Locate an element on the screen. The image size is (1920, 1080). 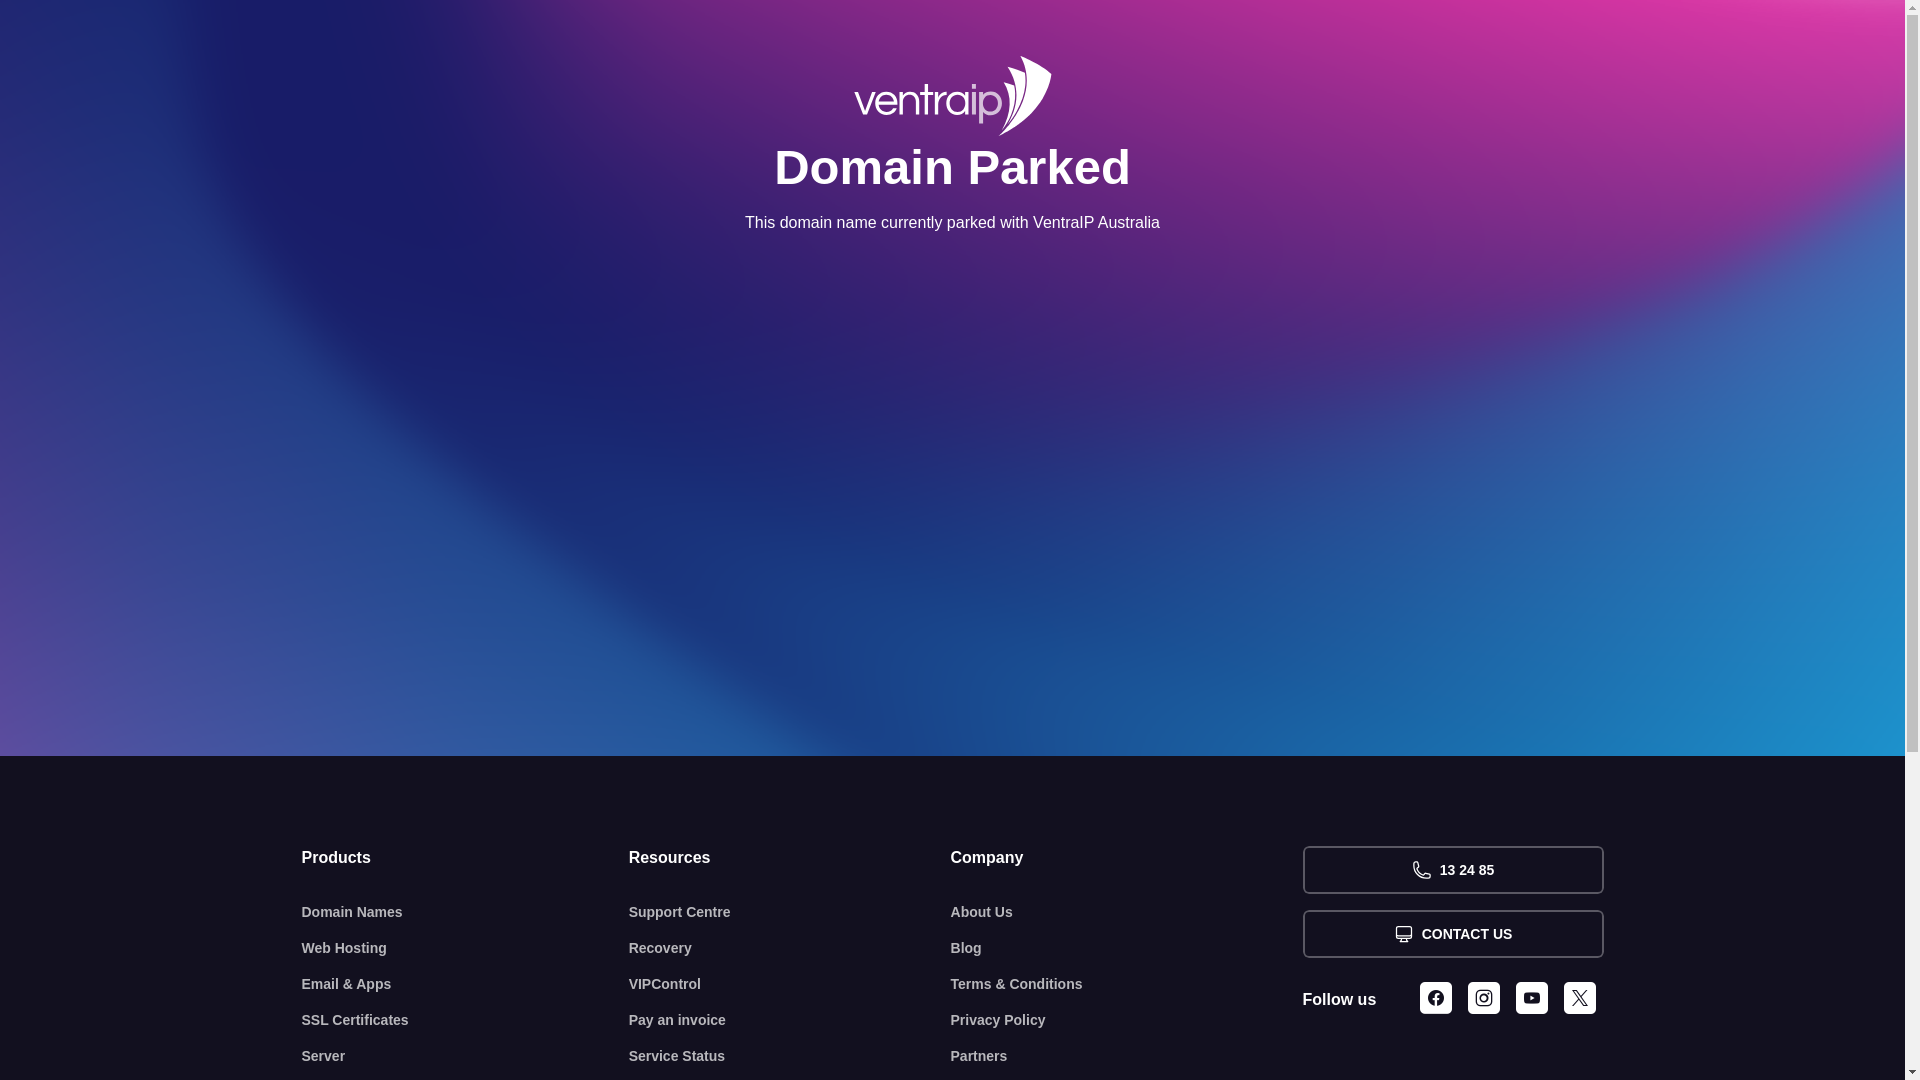
Domain Names is located at coordinates (466, 912).